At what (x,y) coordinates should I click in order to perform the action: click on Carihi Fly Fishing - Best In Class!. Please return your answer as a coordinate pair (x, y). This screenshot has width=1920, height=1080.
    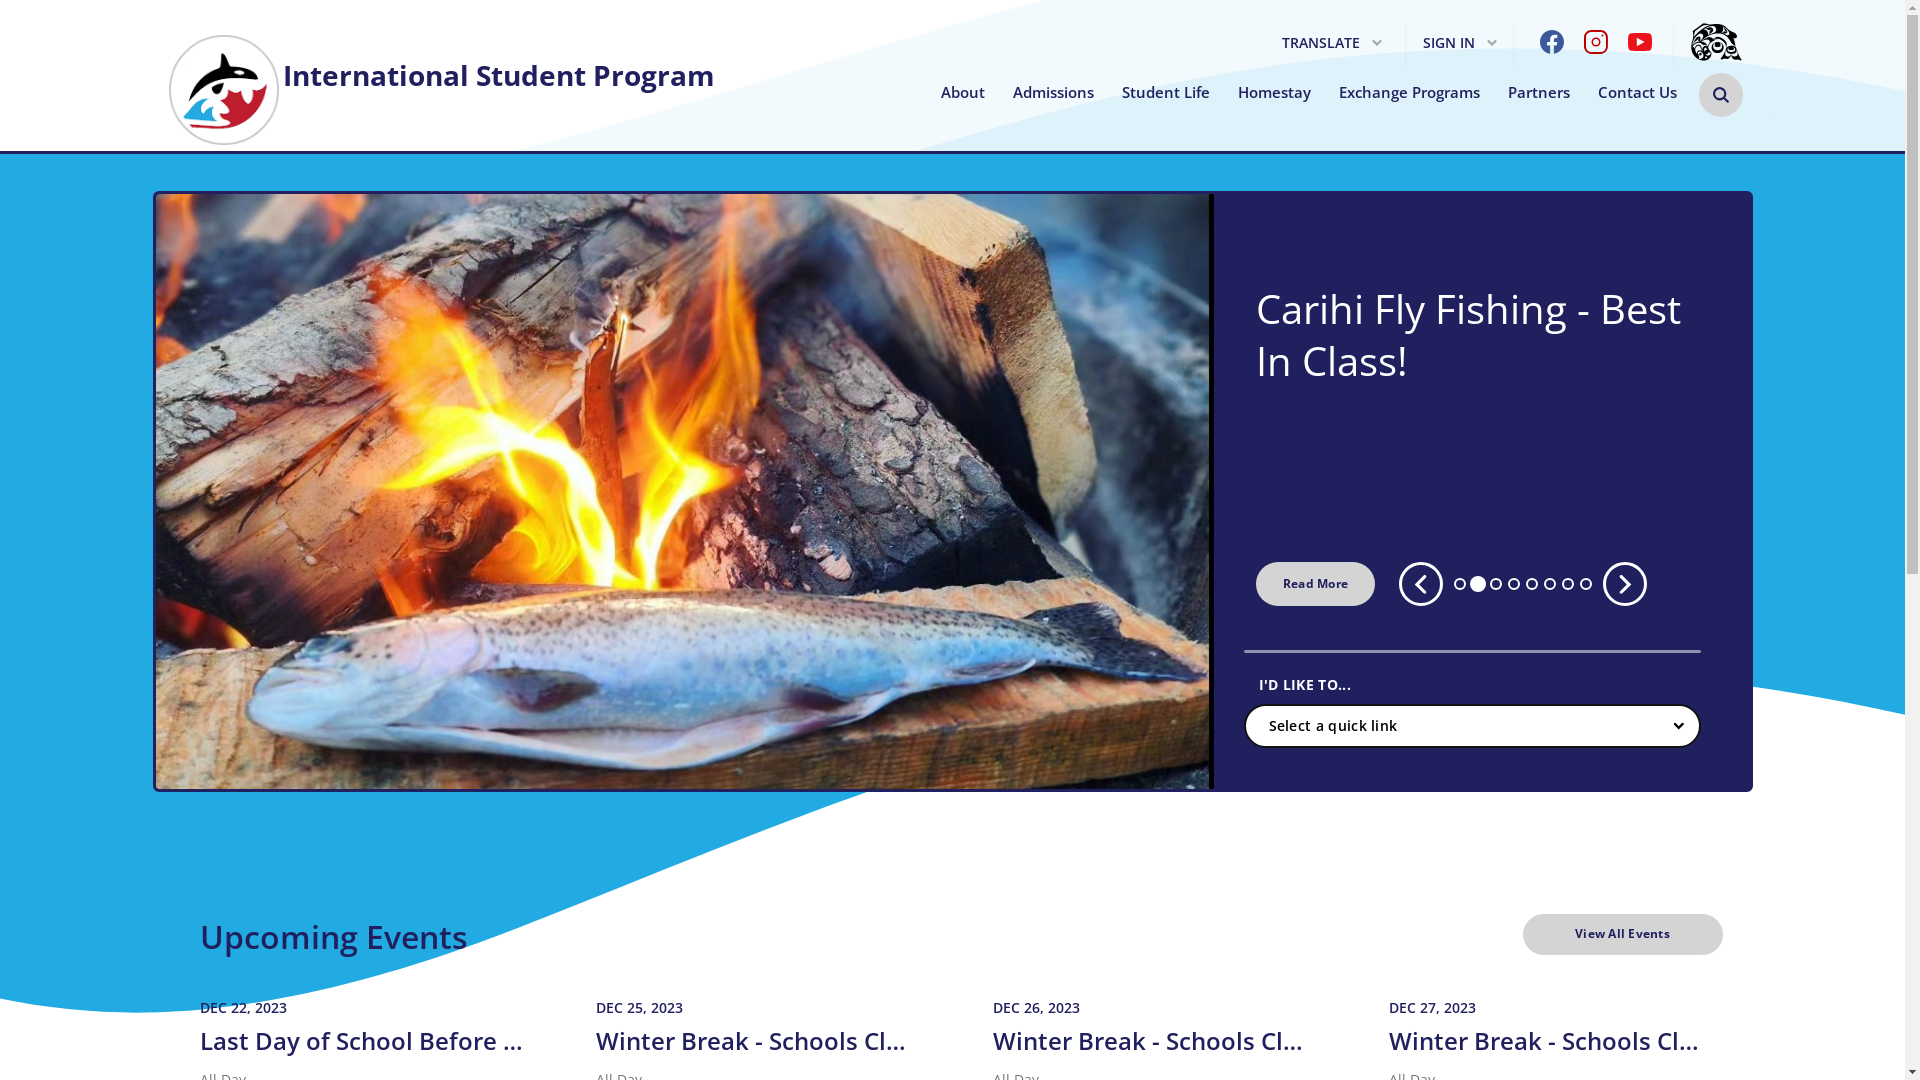
    Looking at the image, I should click on (1483, 335).